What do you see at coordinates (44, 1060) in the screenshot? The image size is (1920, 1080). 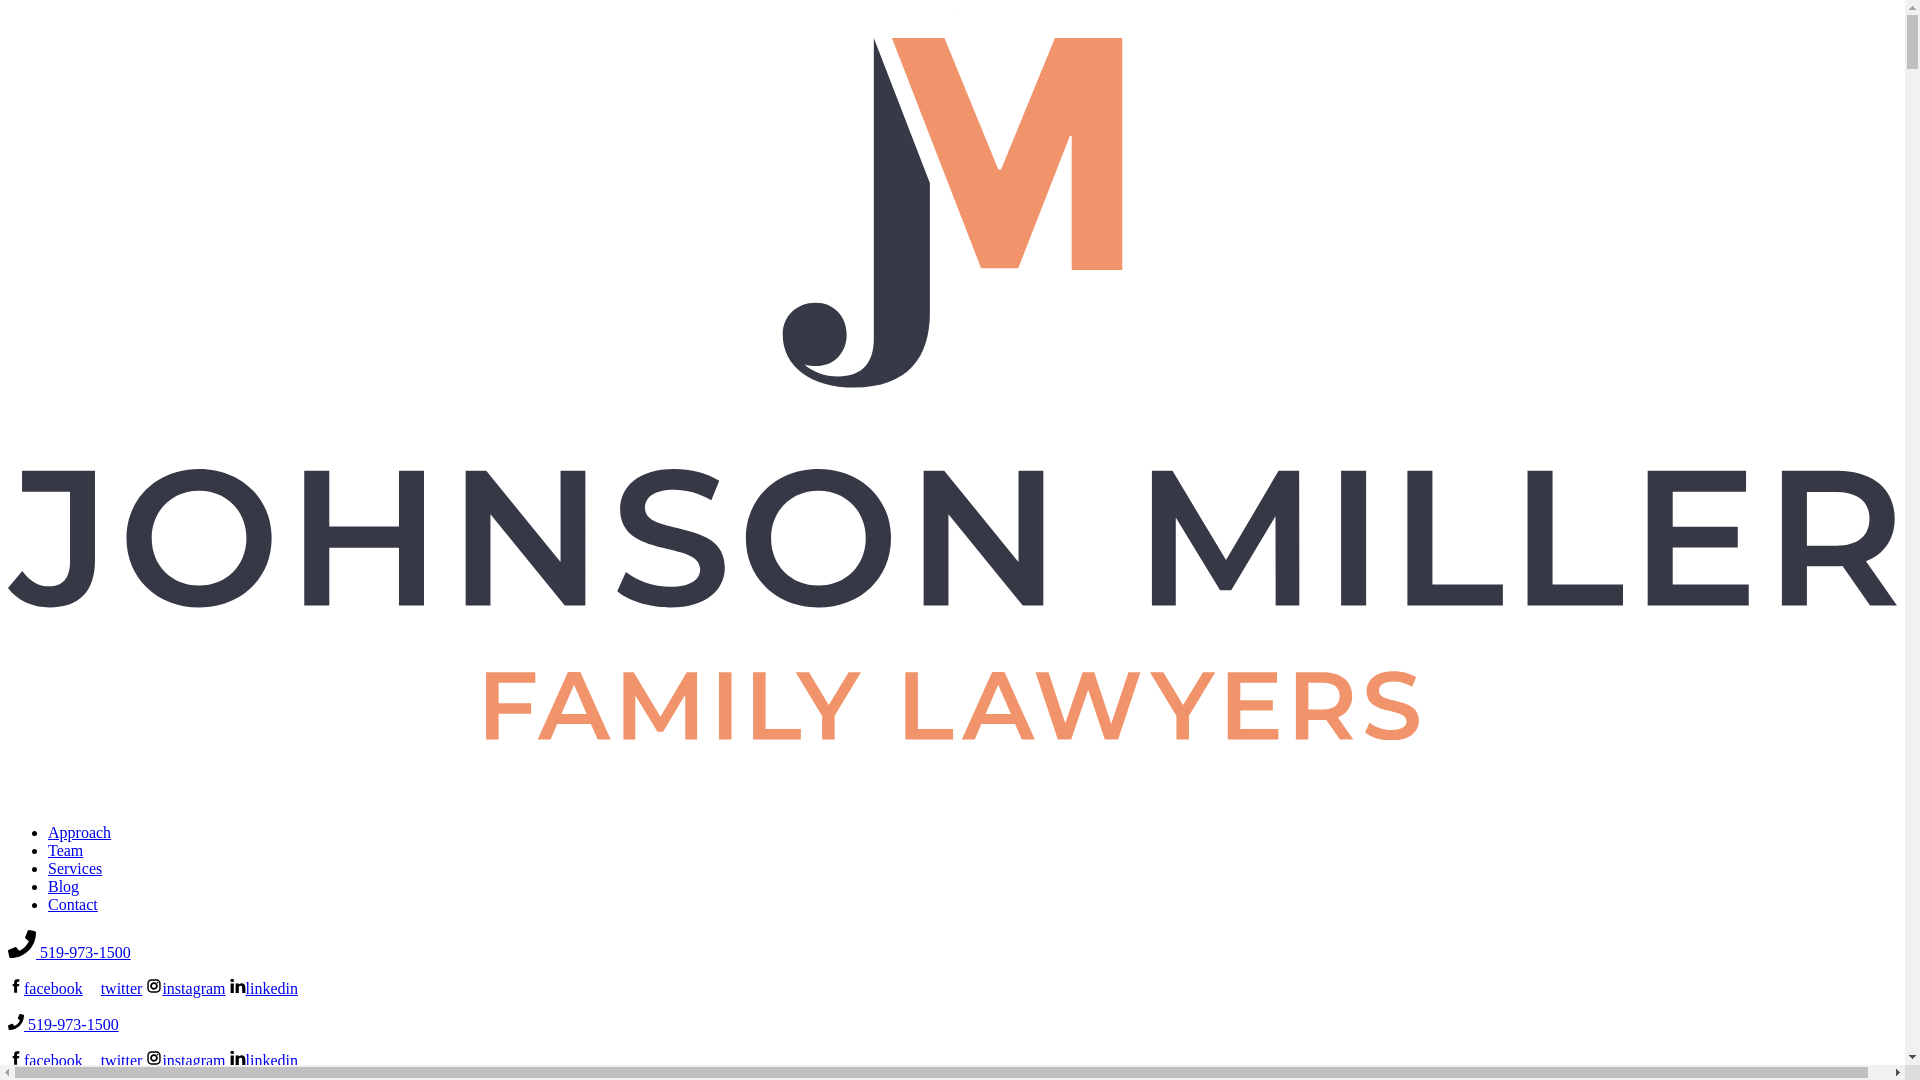 I see `facebook` at bounding box center [44, 1060].